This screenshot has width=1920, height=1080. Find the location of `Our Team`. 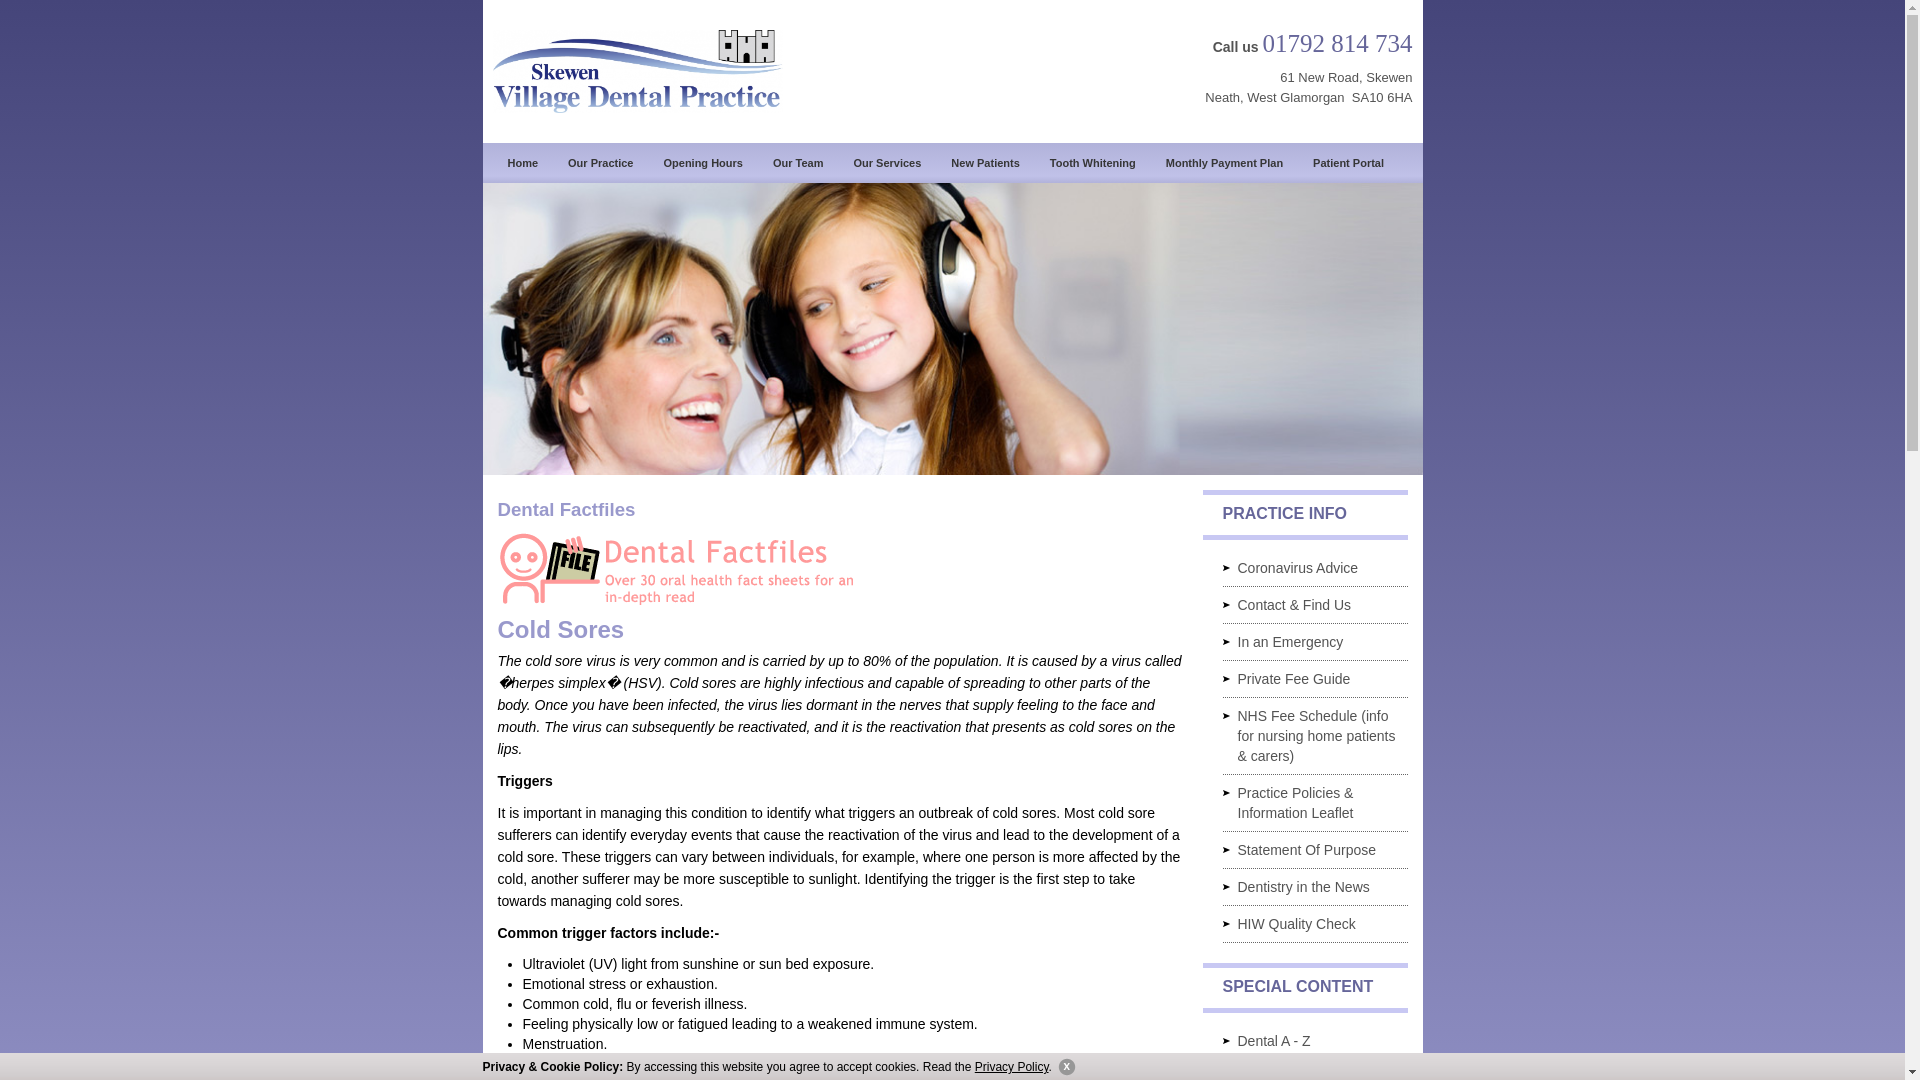

Our Team is located at coordinates (798, 162).